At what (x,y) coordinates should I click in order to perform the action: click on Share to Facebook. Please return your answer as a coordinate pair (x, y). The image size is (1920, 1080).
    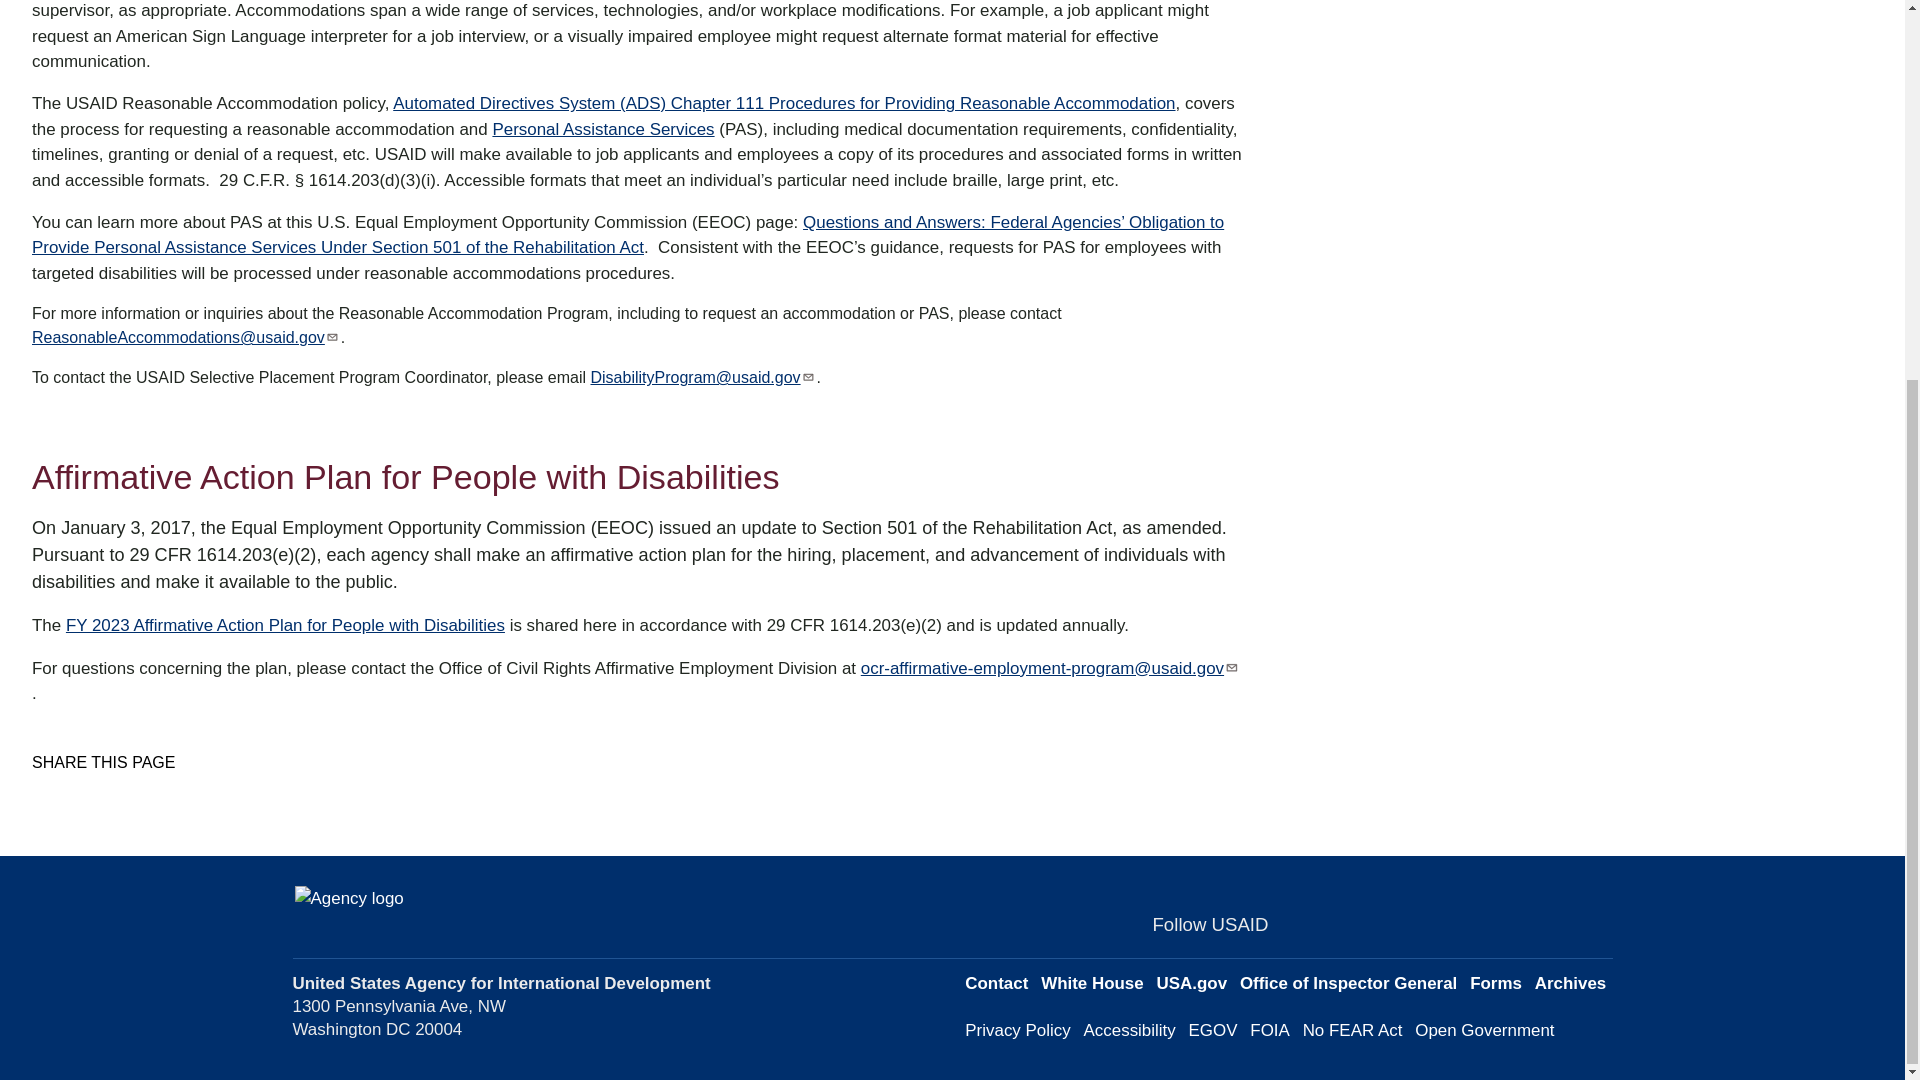
    Looking at the image, I should click on (46, 798).